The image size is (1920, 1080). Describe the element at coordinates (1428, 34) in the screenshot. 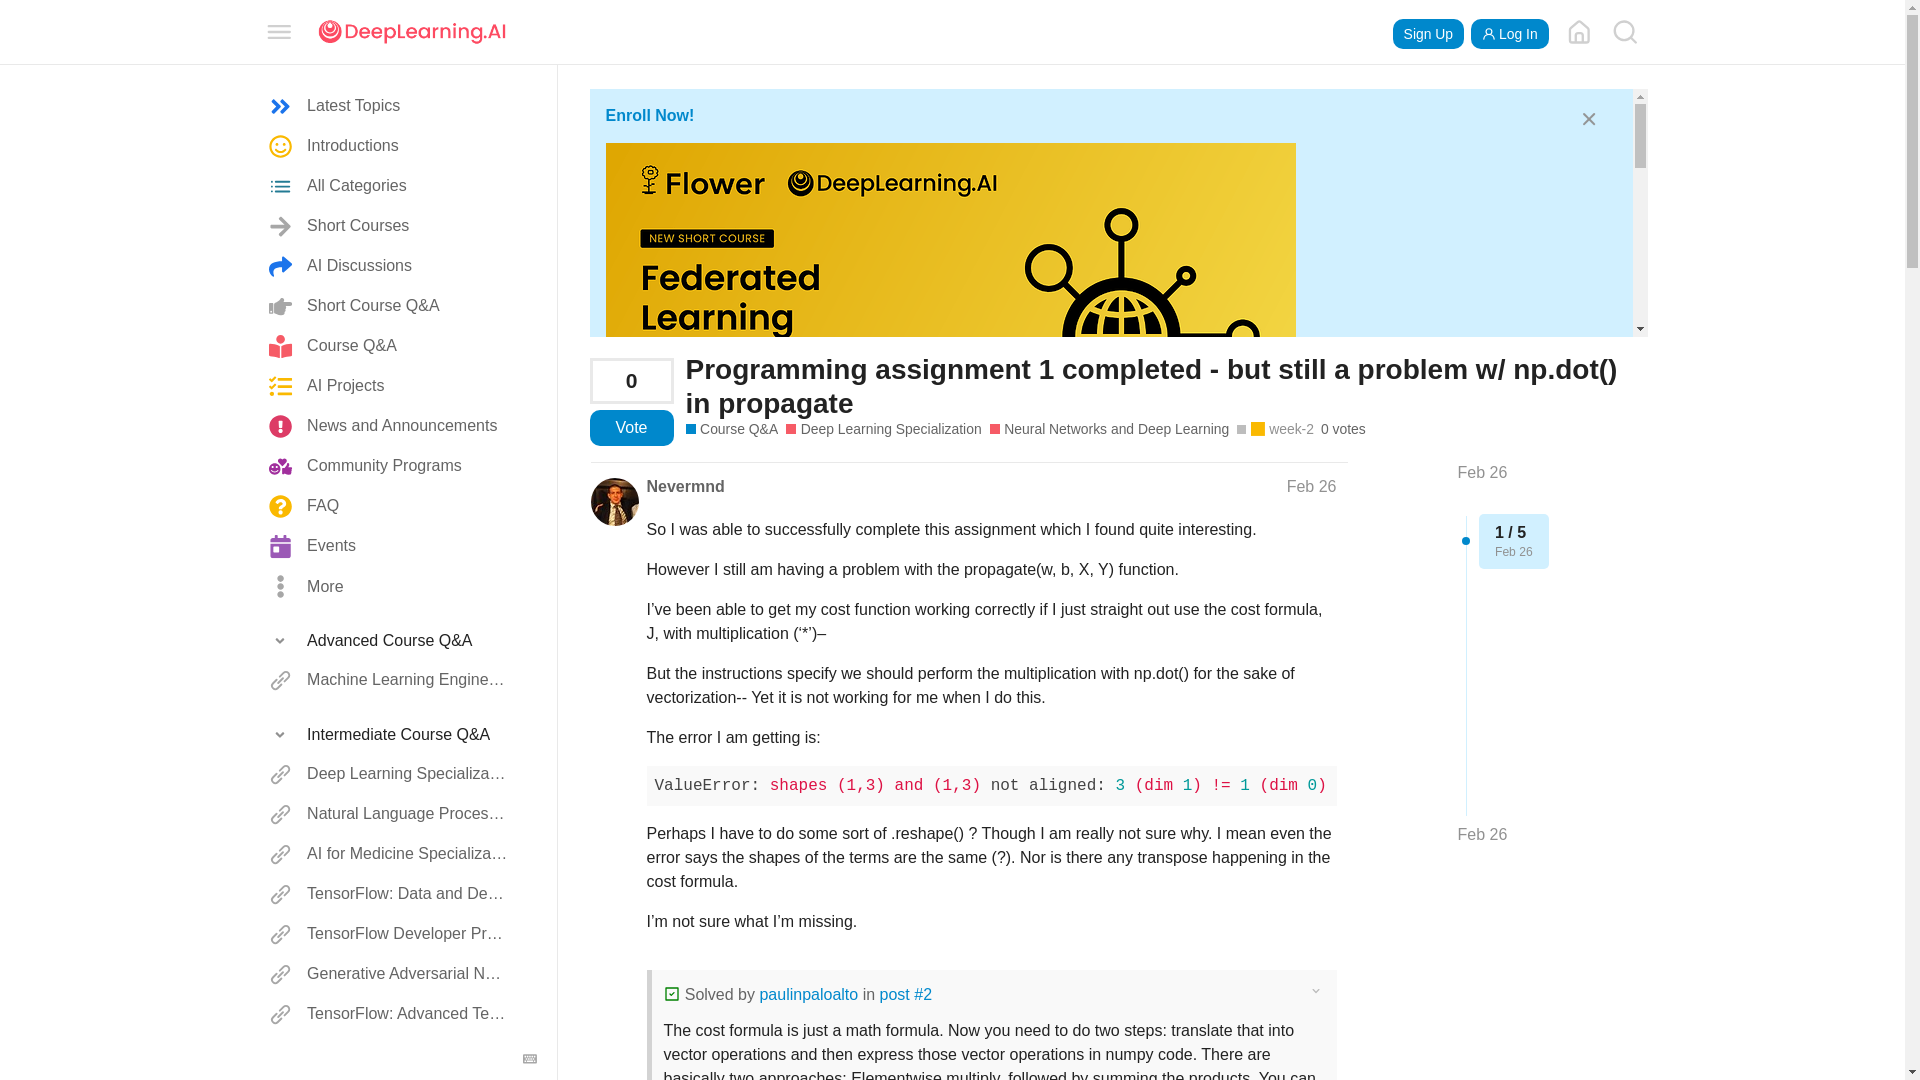

I see `Sign Up` at that location.